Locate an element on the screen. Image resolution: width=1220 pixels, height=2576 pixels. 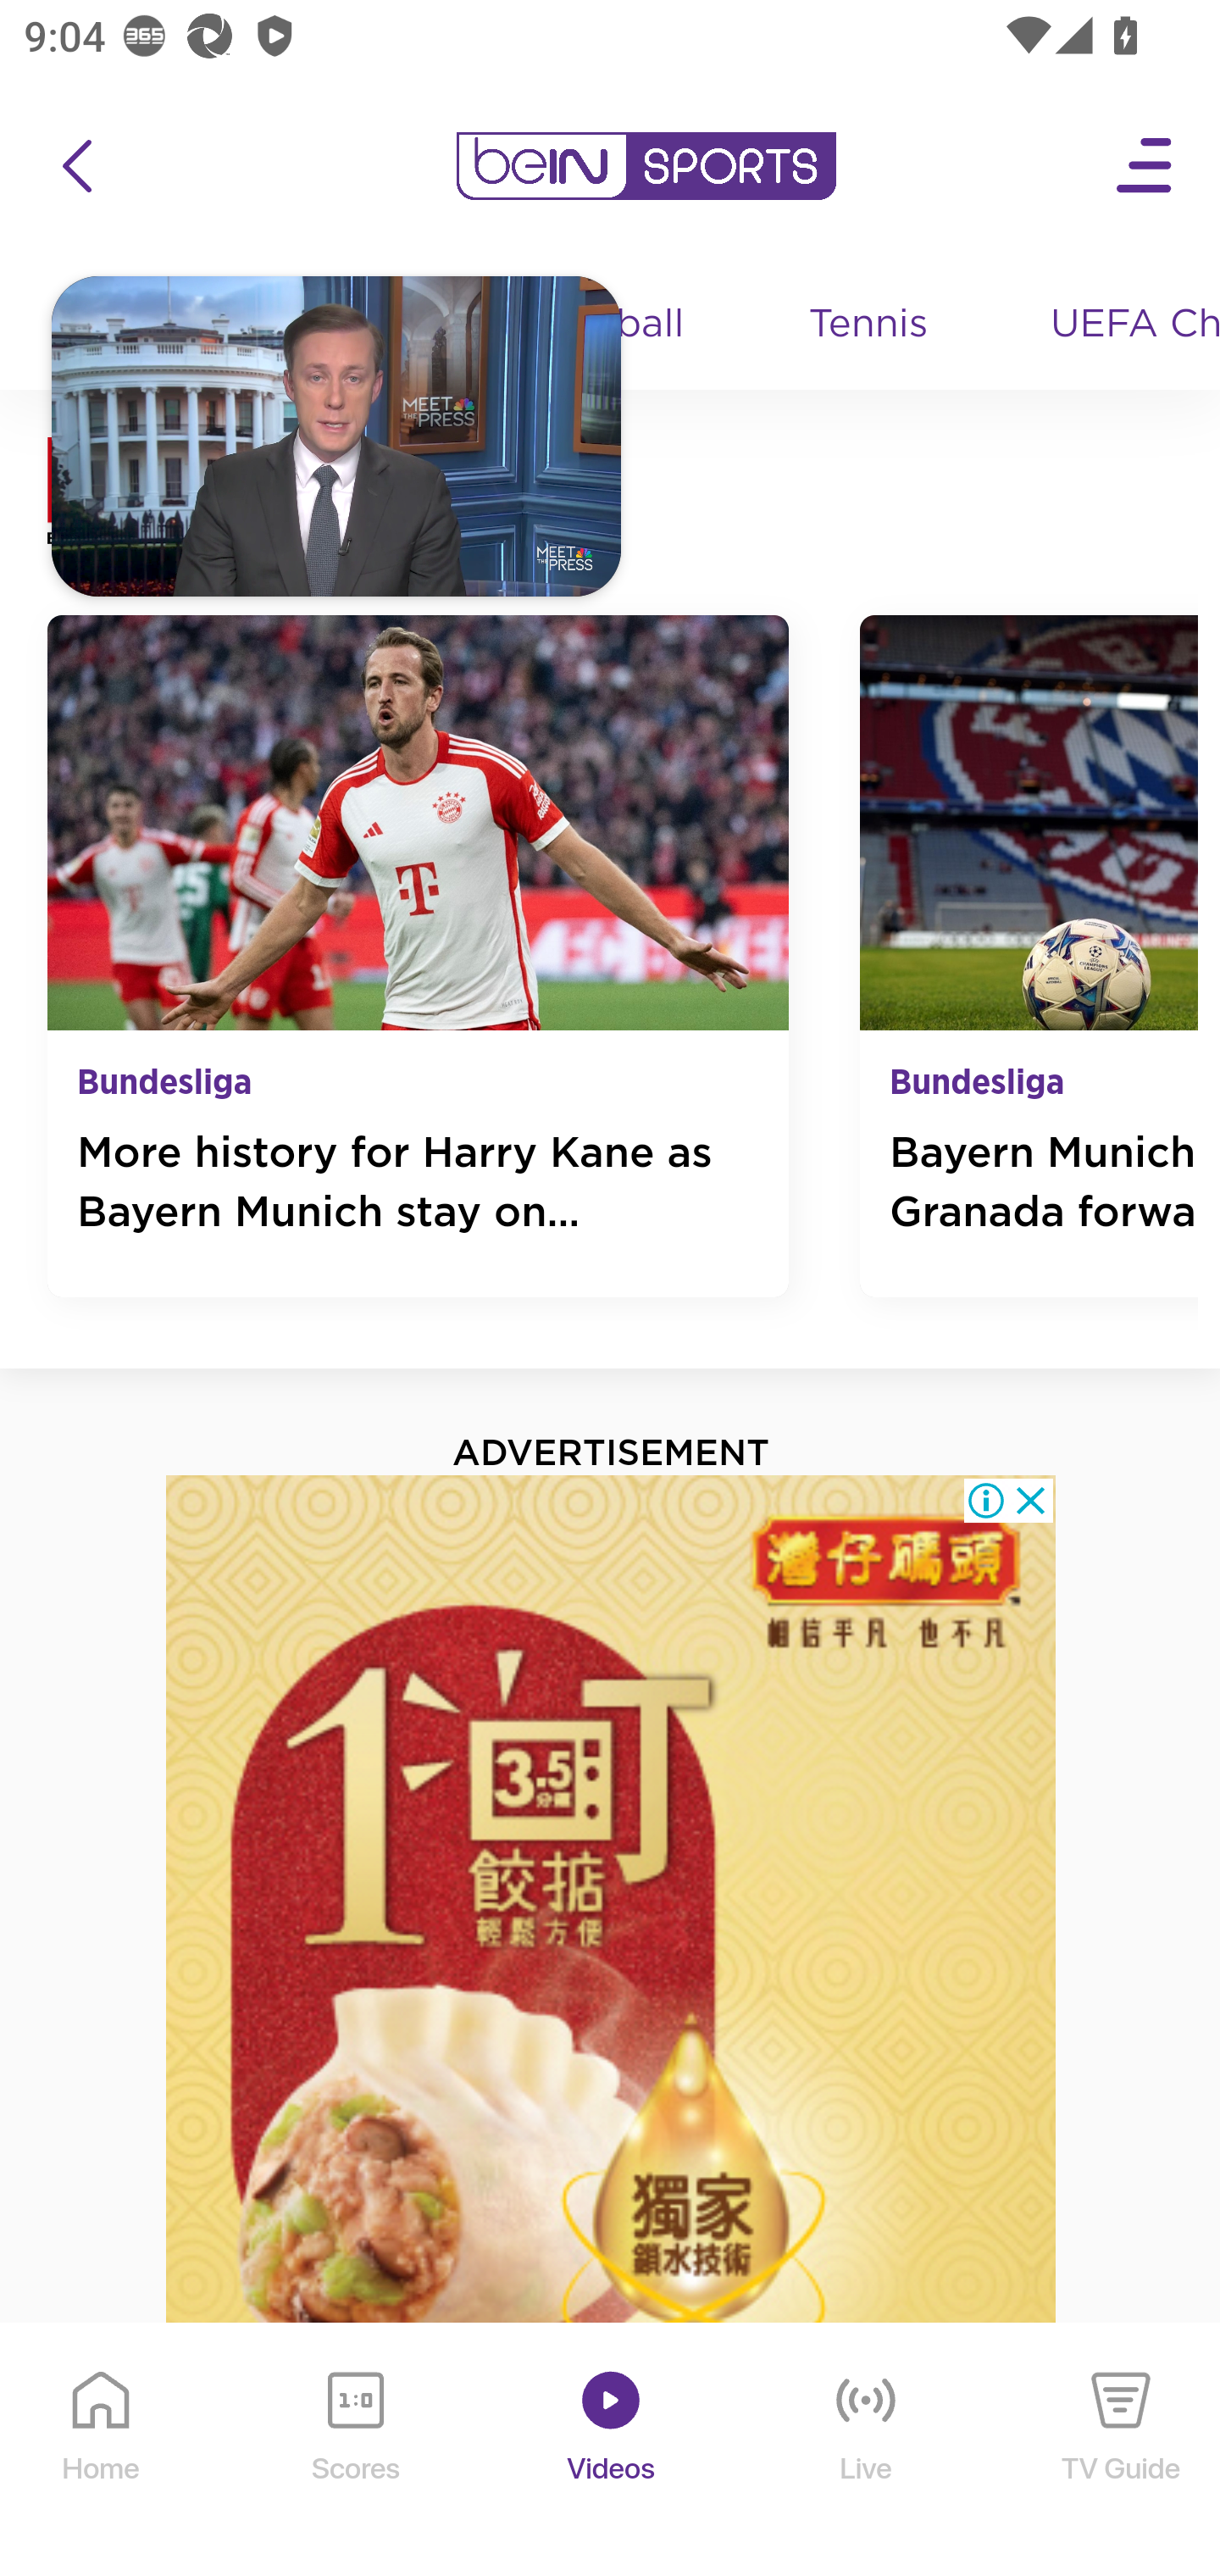
Videos Videos Icon Videos is located at coordinates (612, 2451).